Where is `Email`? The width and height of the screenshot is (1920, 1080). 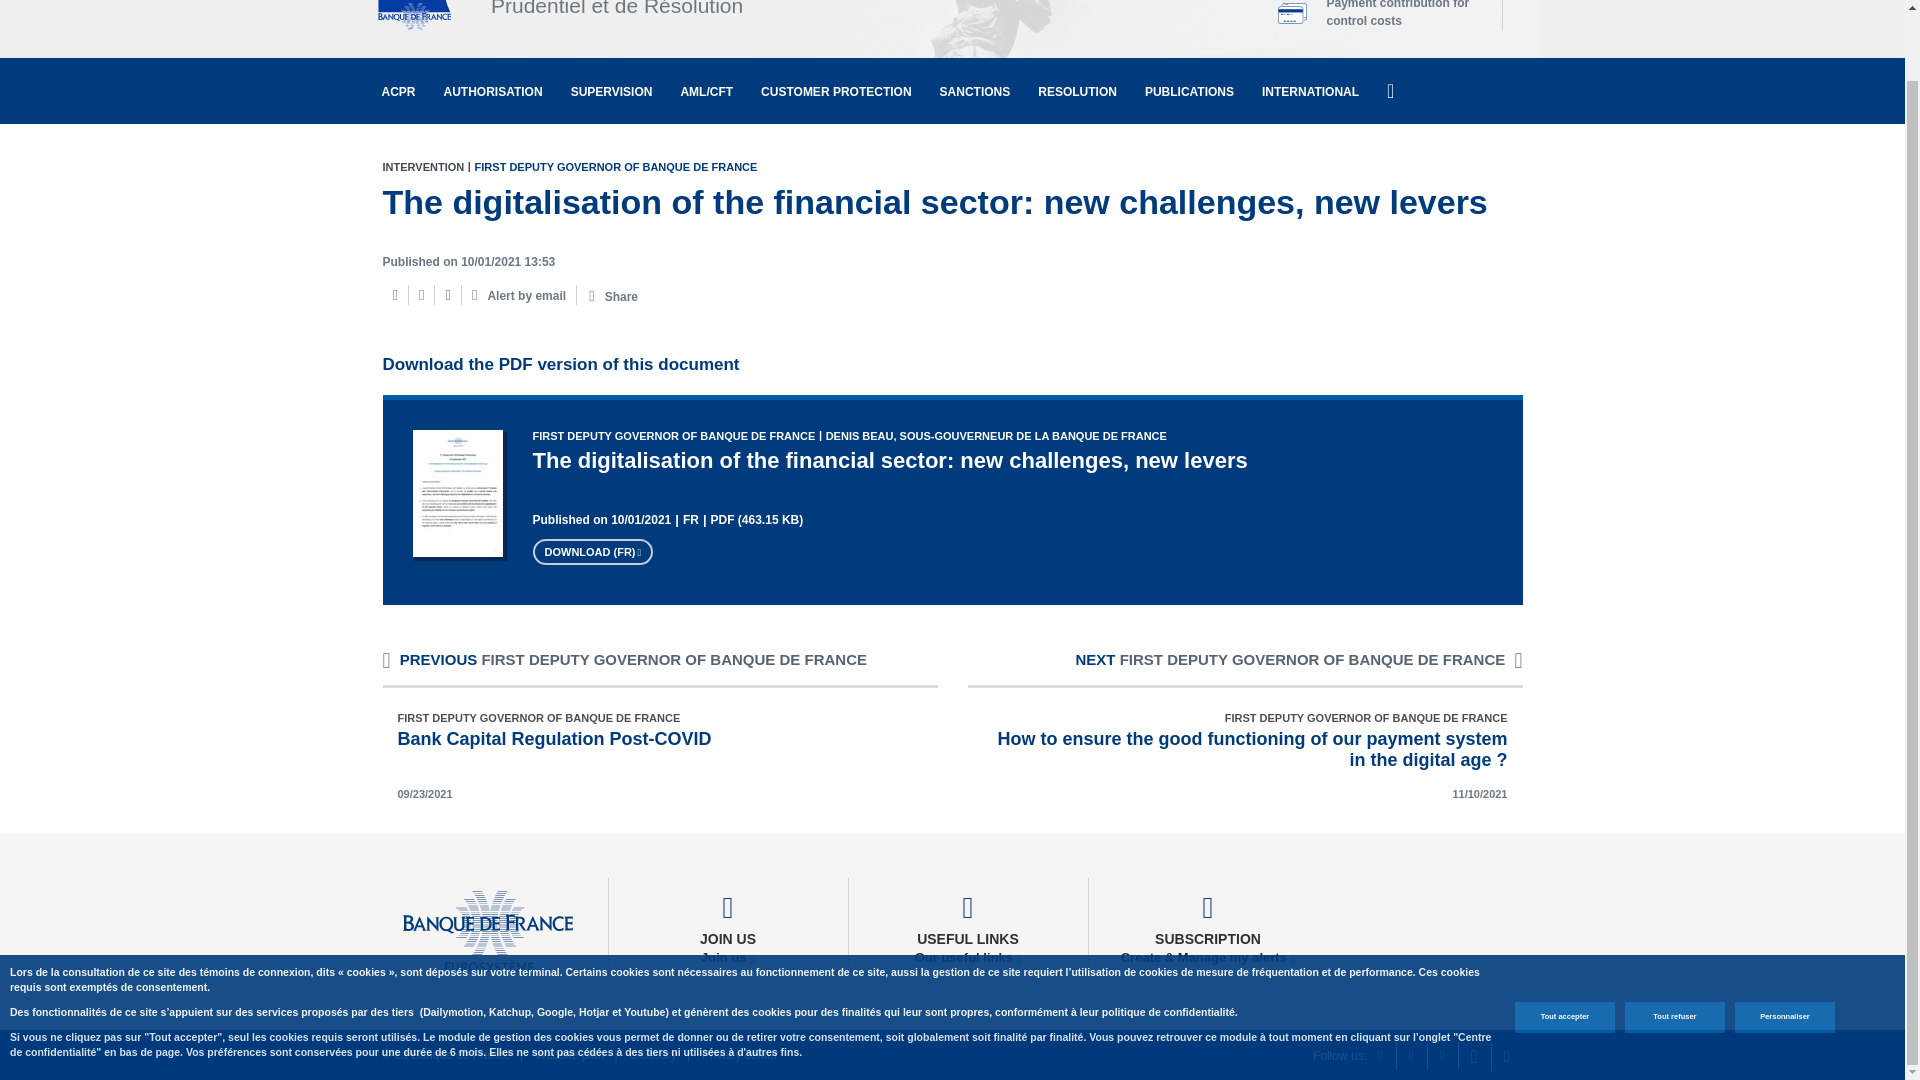
Email is located at coordinates (420, 296).